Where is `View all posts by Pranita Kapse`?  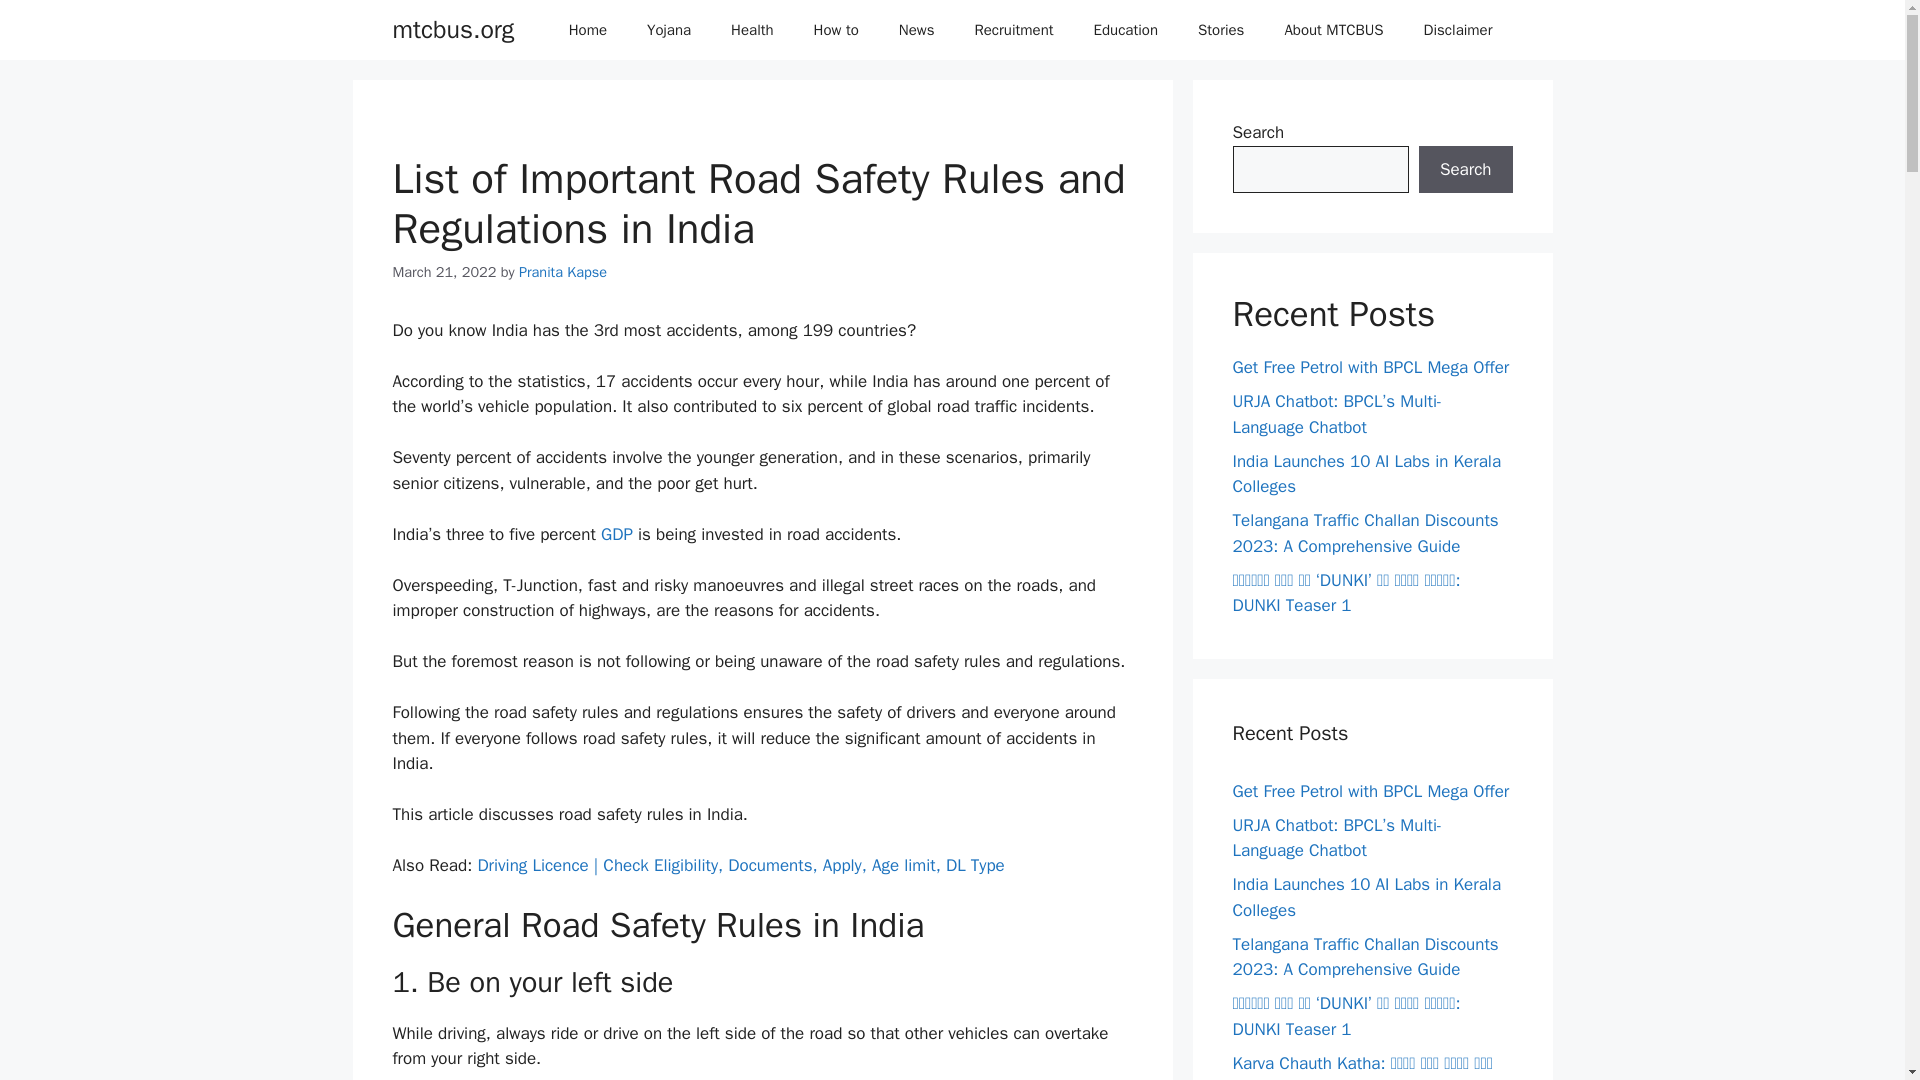 View all posts by Pranita Kapse is located at coordinates (562, 272).